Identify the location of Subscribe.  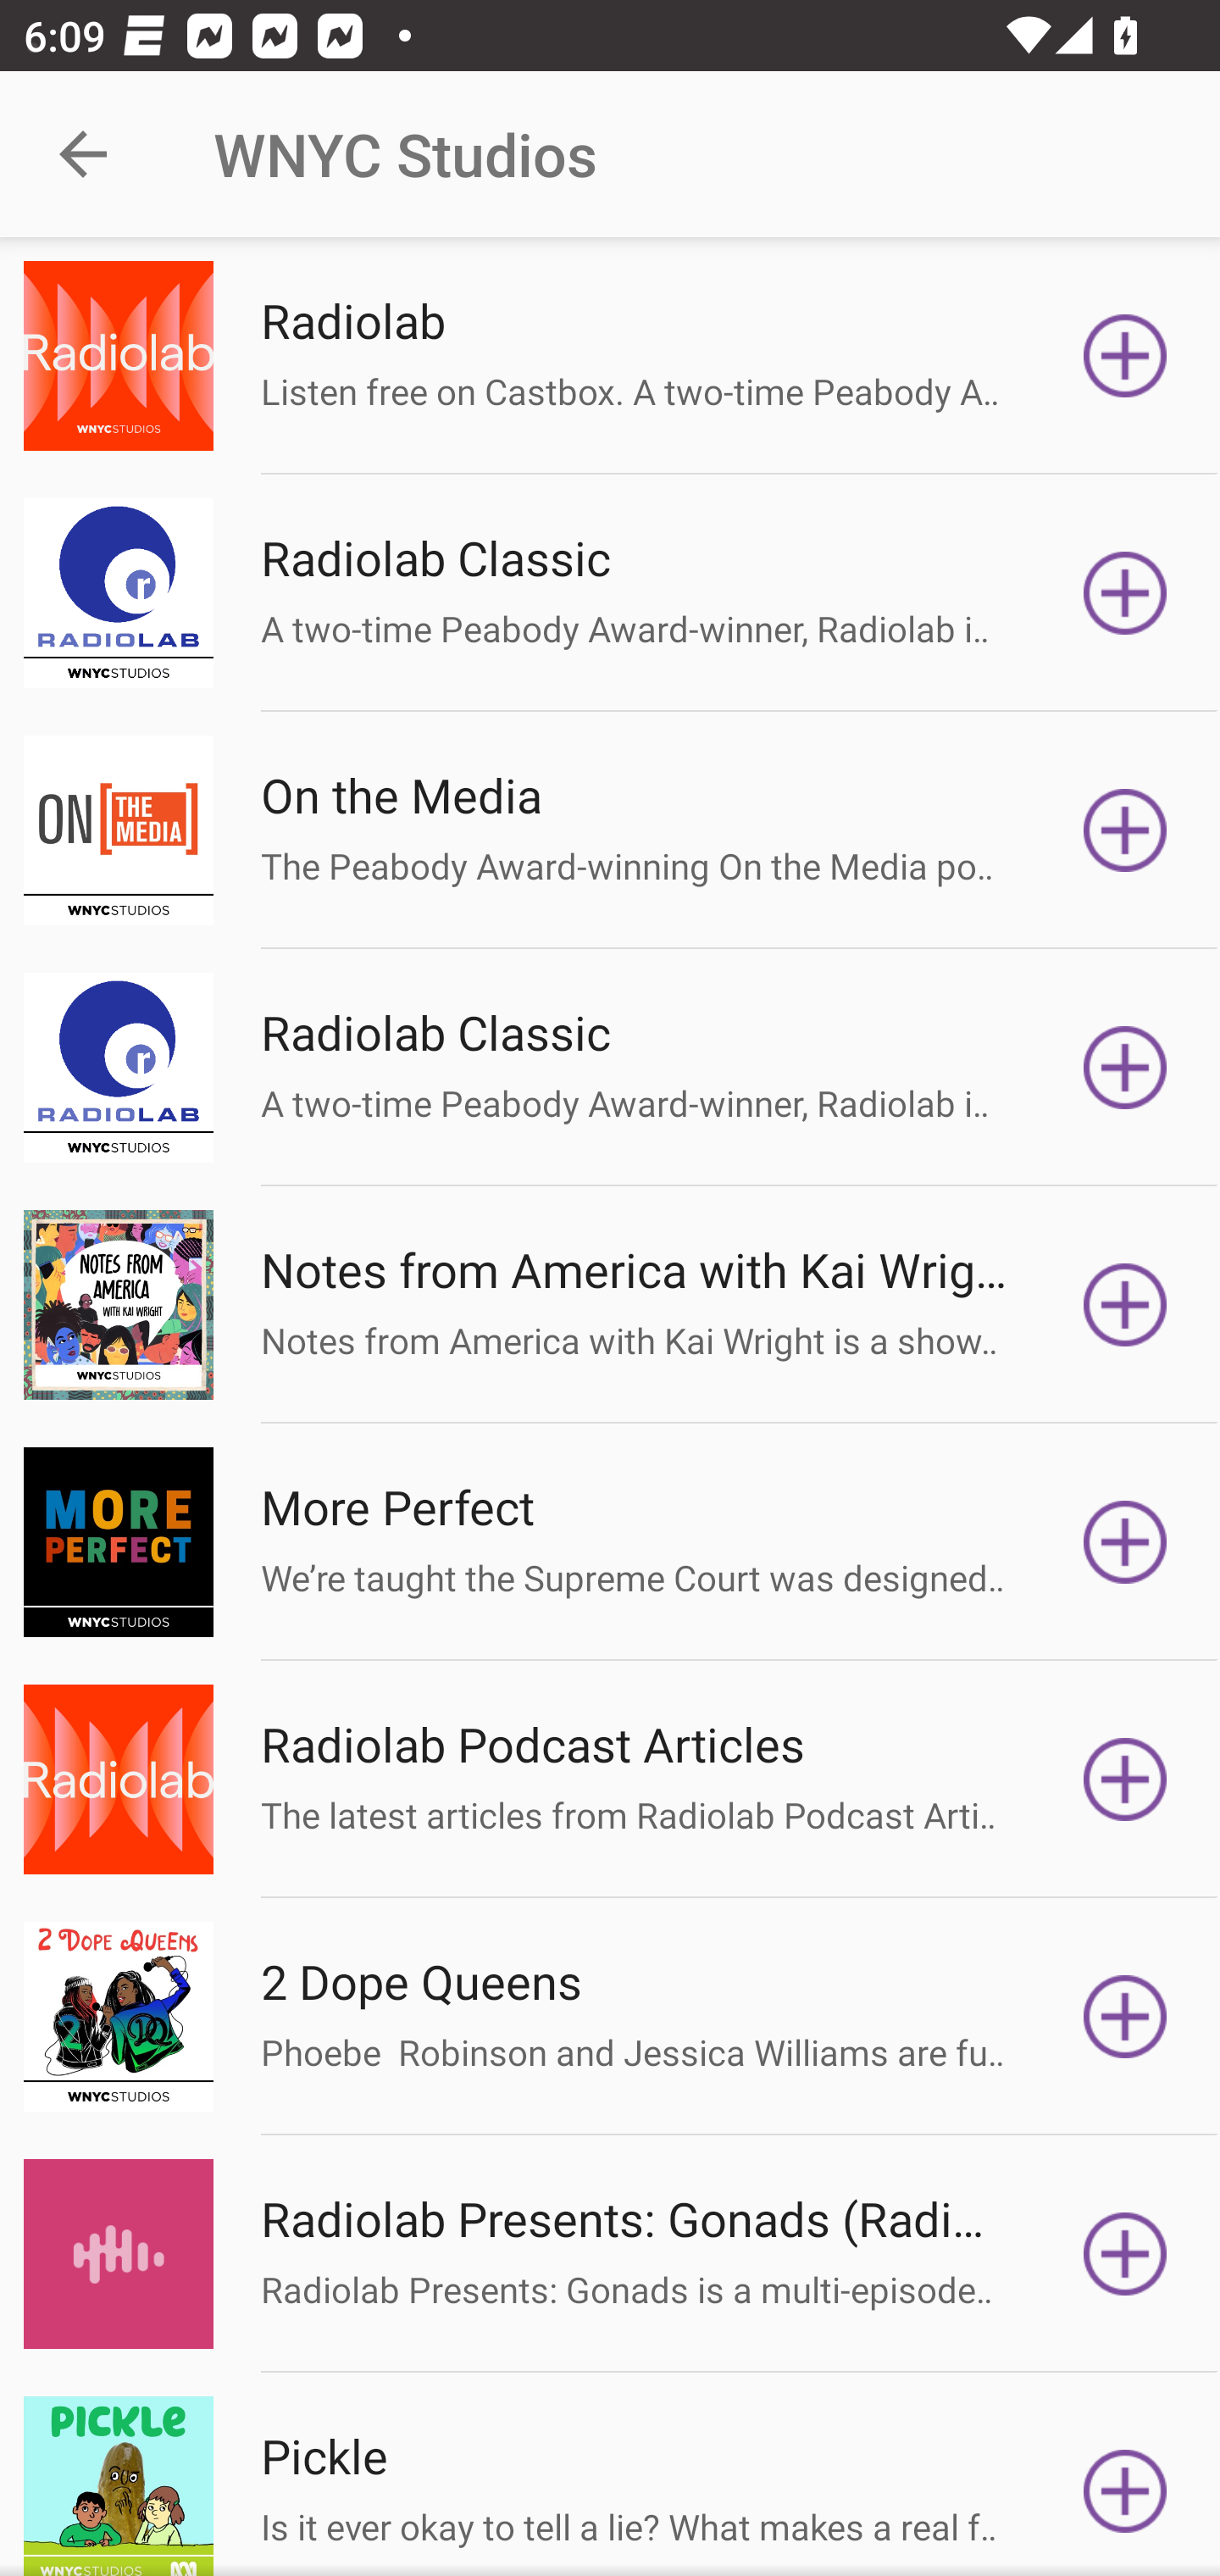
(1125, 1068).